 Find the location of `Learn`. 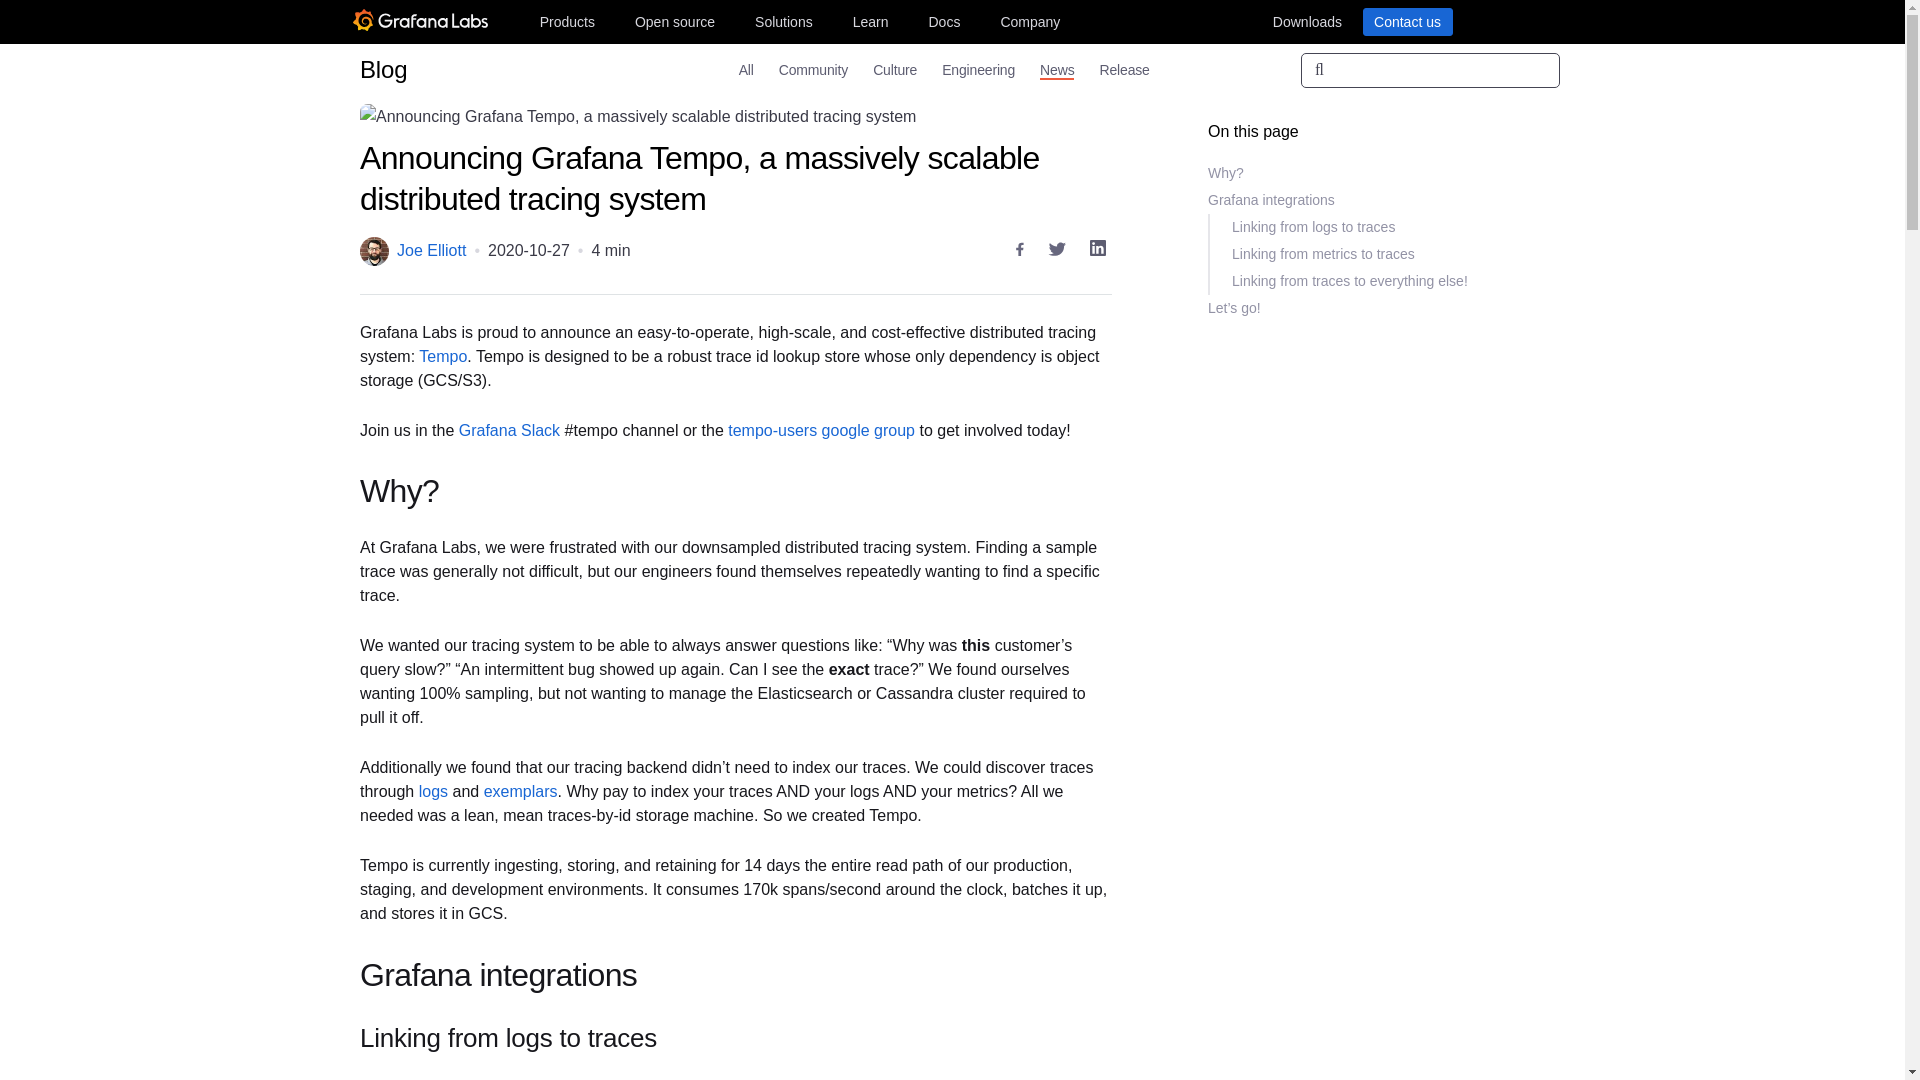

Learn is located at coordinates (870, 21).